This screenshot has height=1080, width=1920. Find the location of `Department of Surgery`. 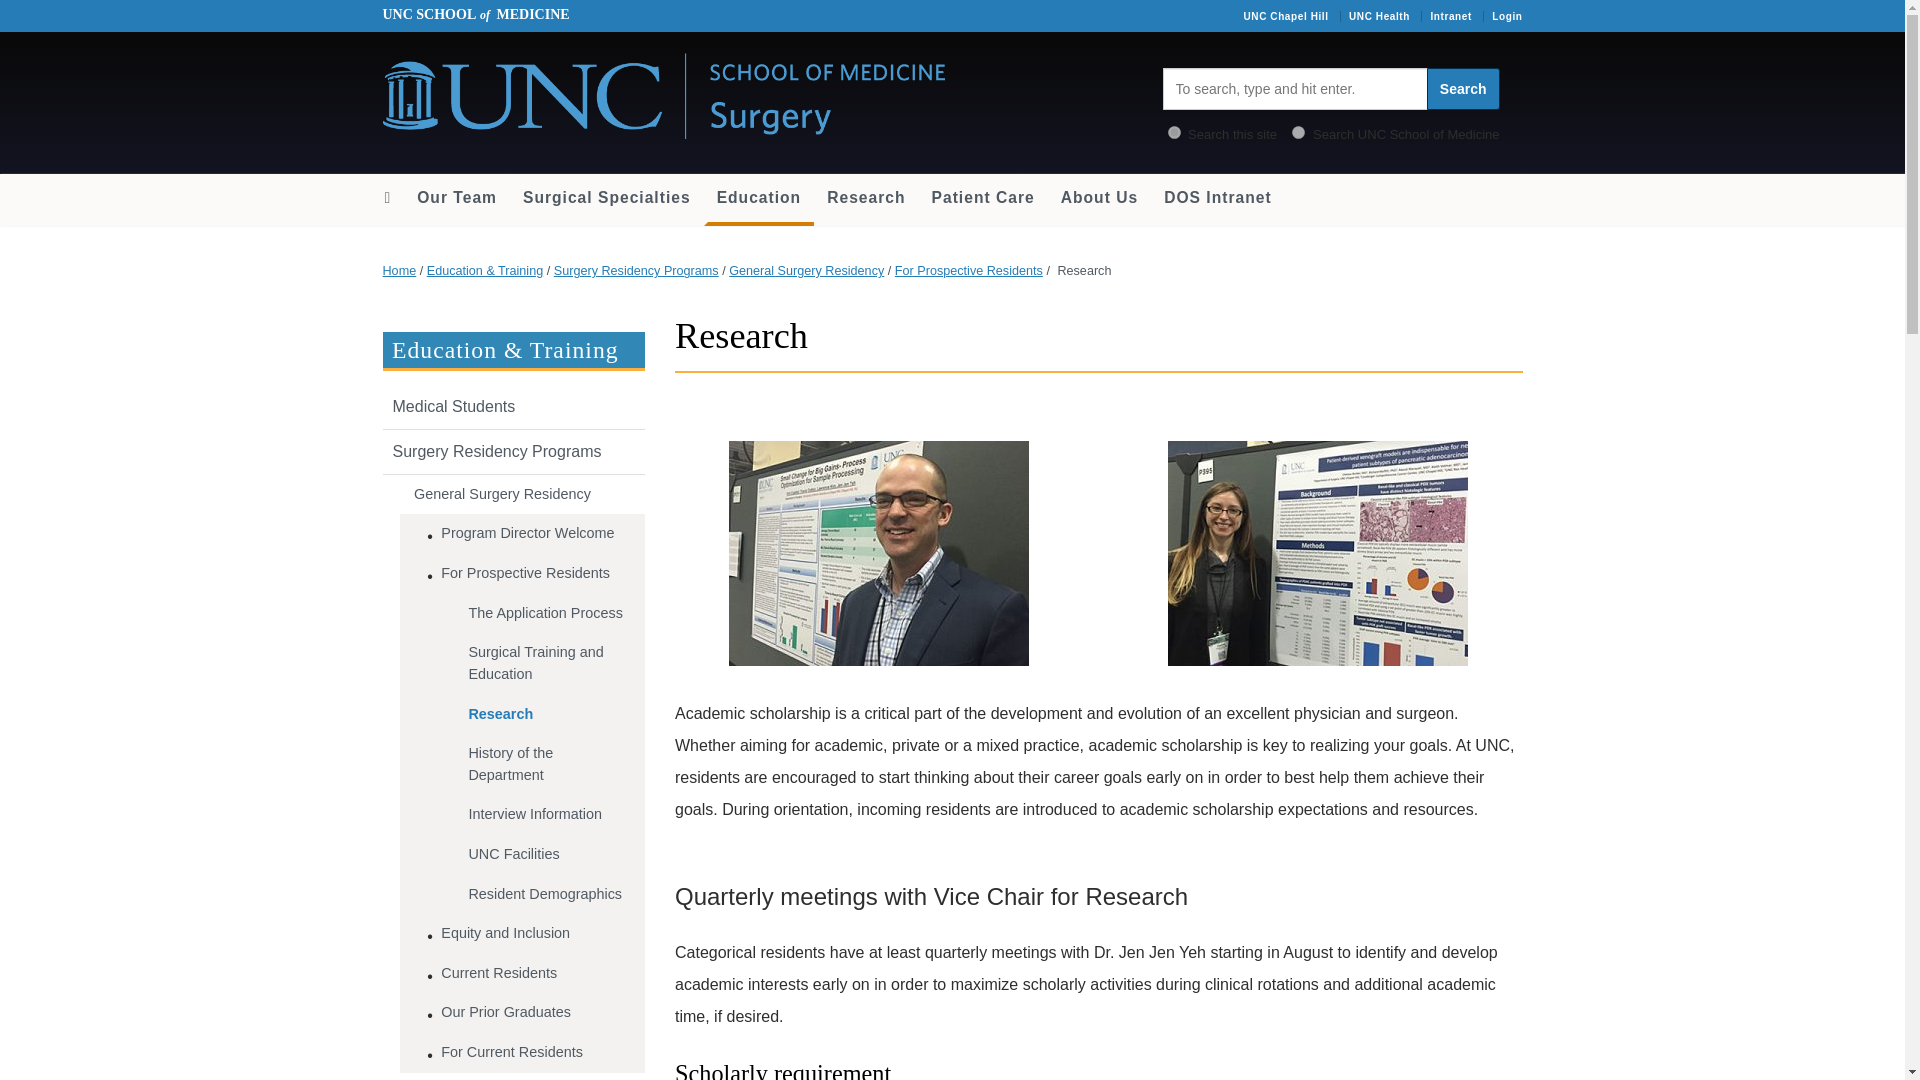

Department of Surgery is located at coordinates (663, 92).